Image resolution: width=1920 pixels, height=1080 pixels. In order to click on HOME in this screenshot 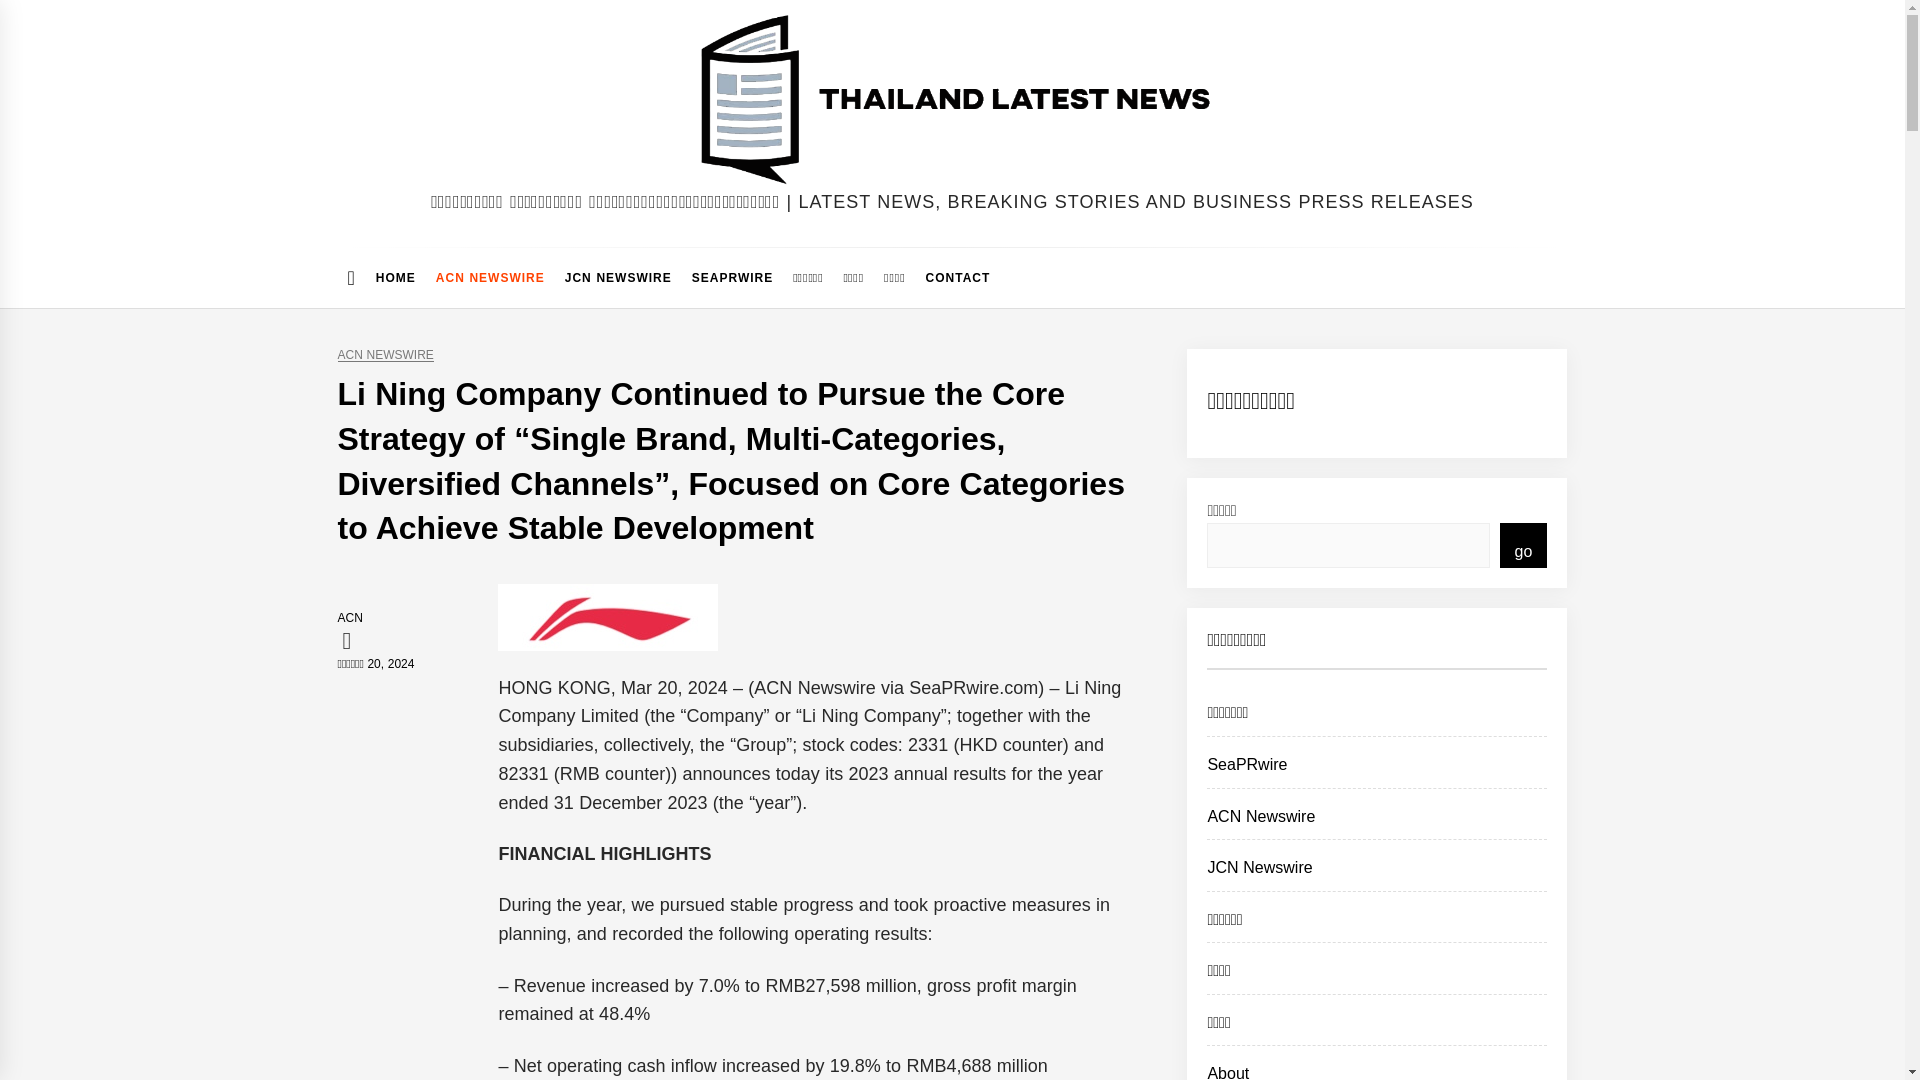, I will do `click(396, 278)`.